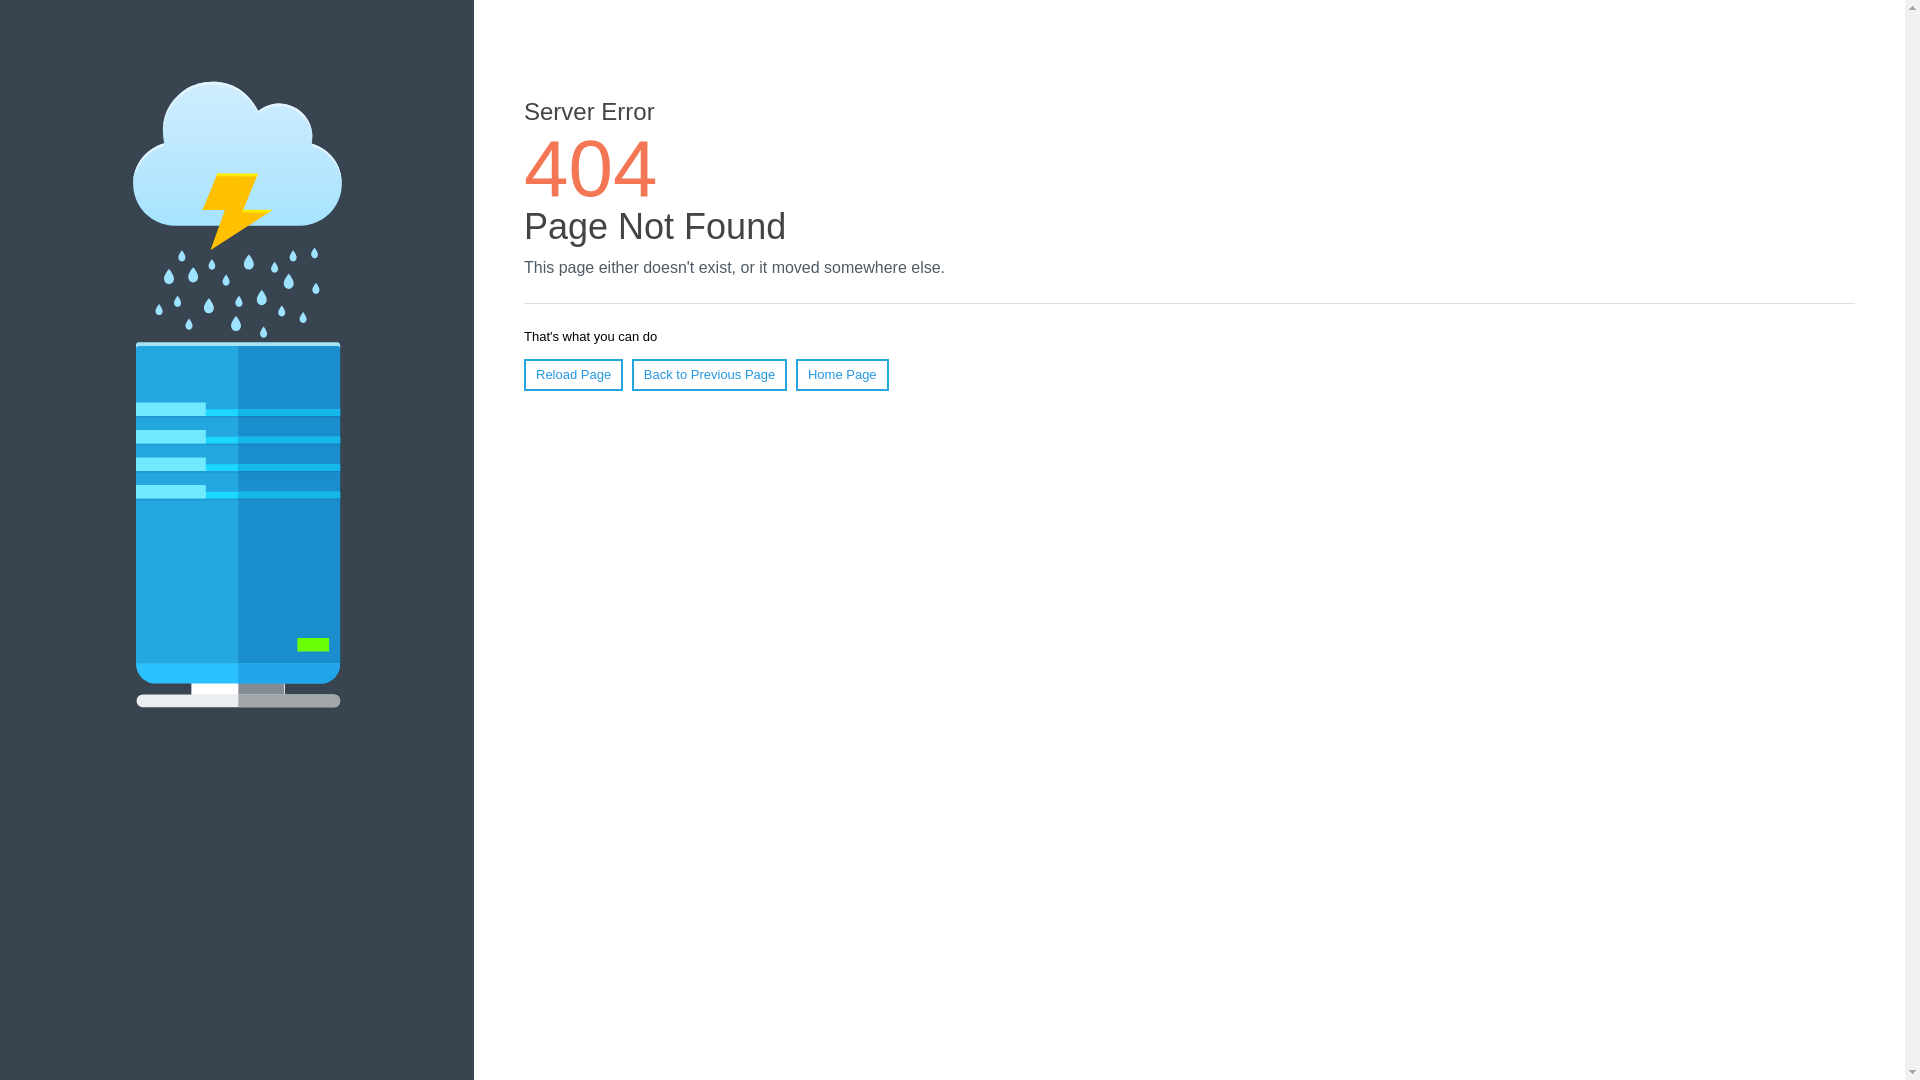  I want to click on Reload Page, so click(574, 375).